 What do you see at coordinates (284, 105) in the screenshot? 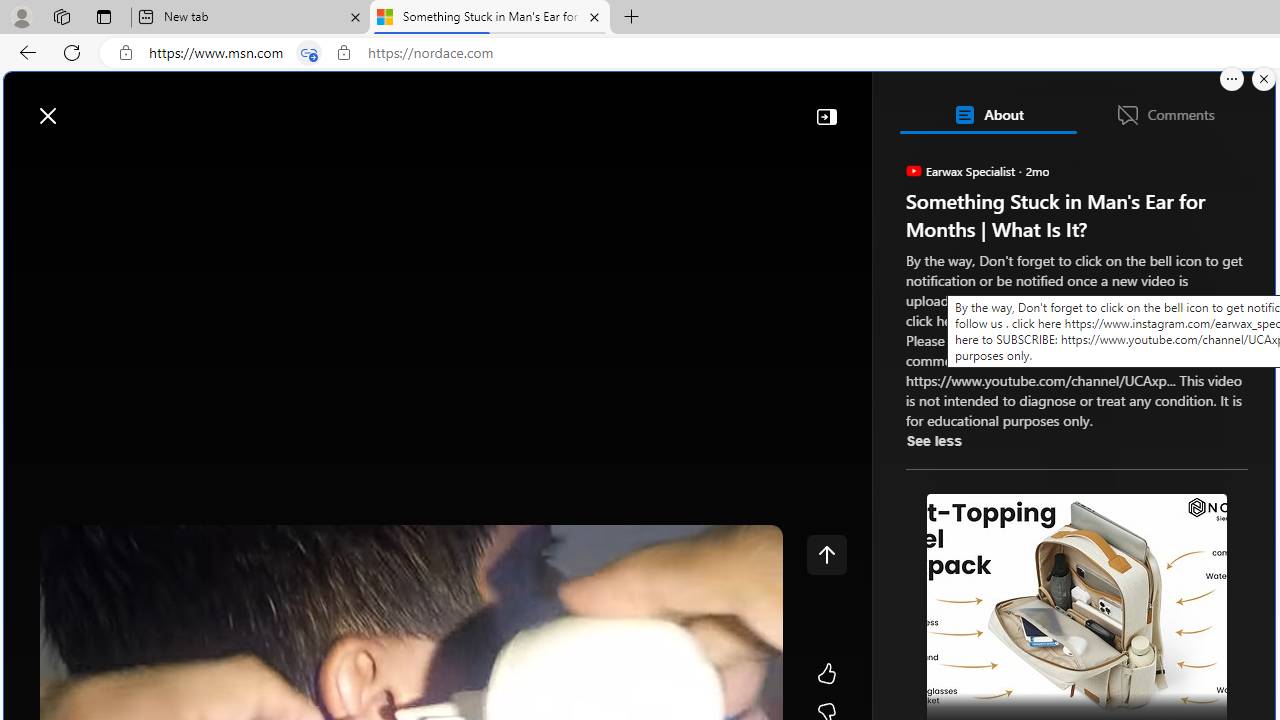
I see `Web search` at bounding box center [284, 105].